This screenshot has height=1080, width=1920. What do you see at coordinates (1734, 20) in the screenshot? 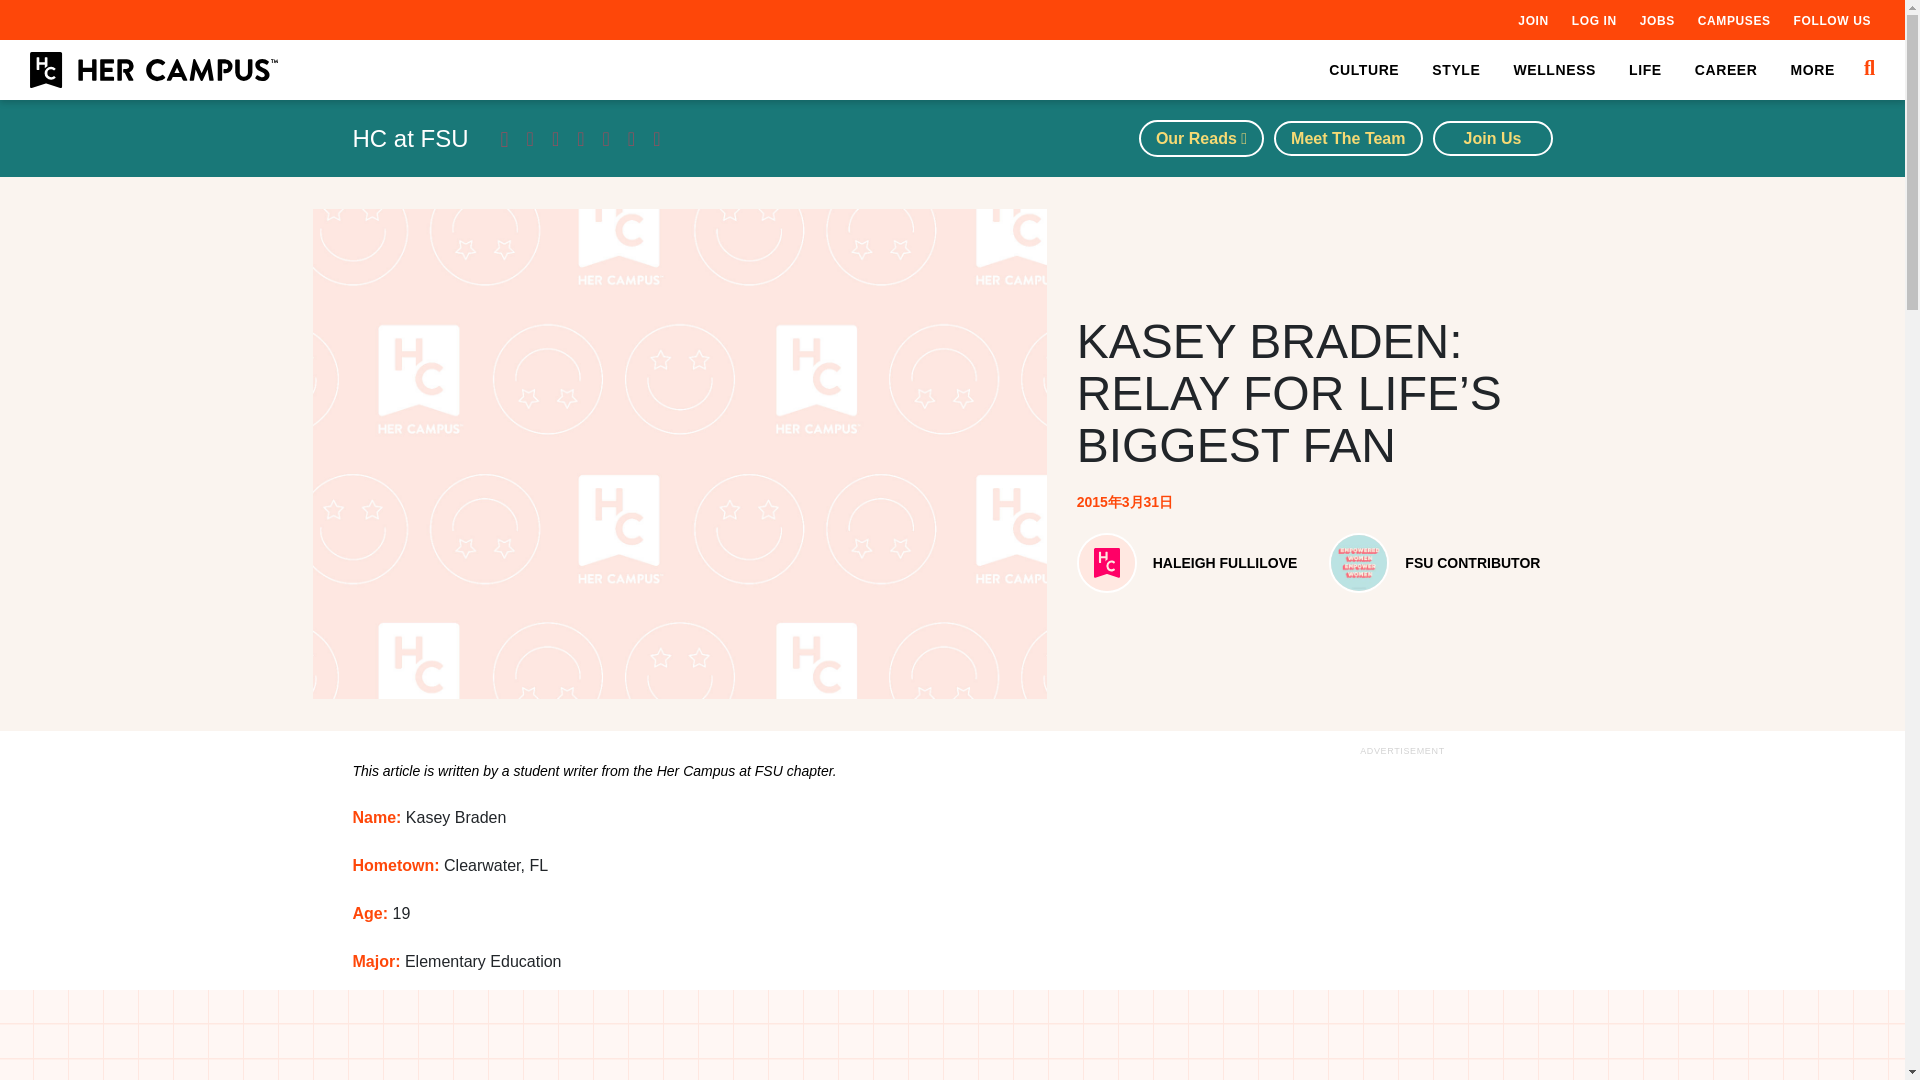
I see `CAMPUSES` at bounding box center [1734, 20].